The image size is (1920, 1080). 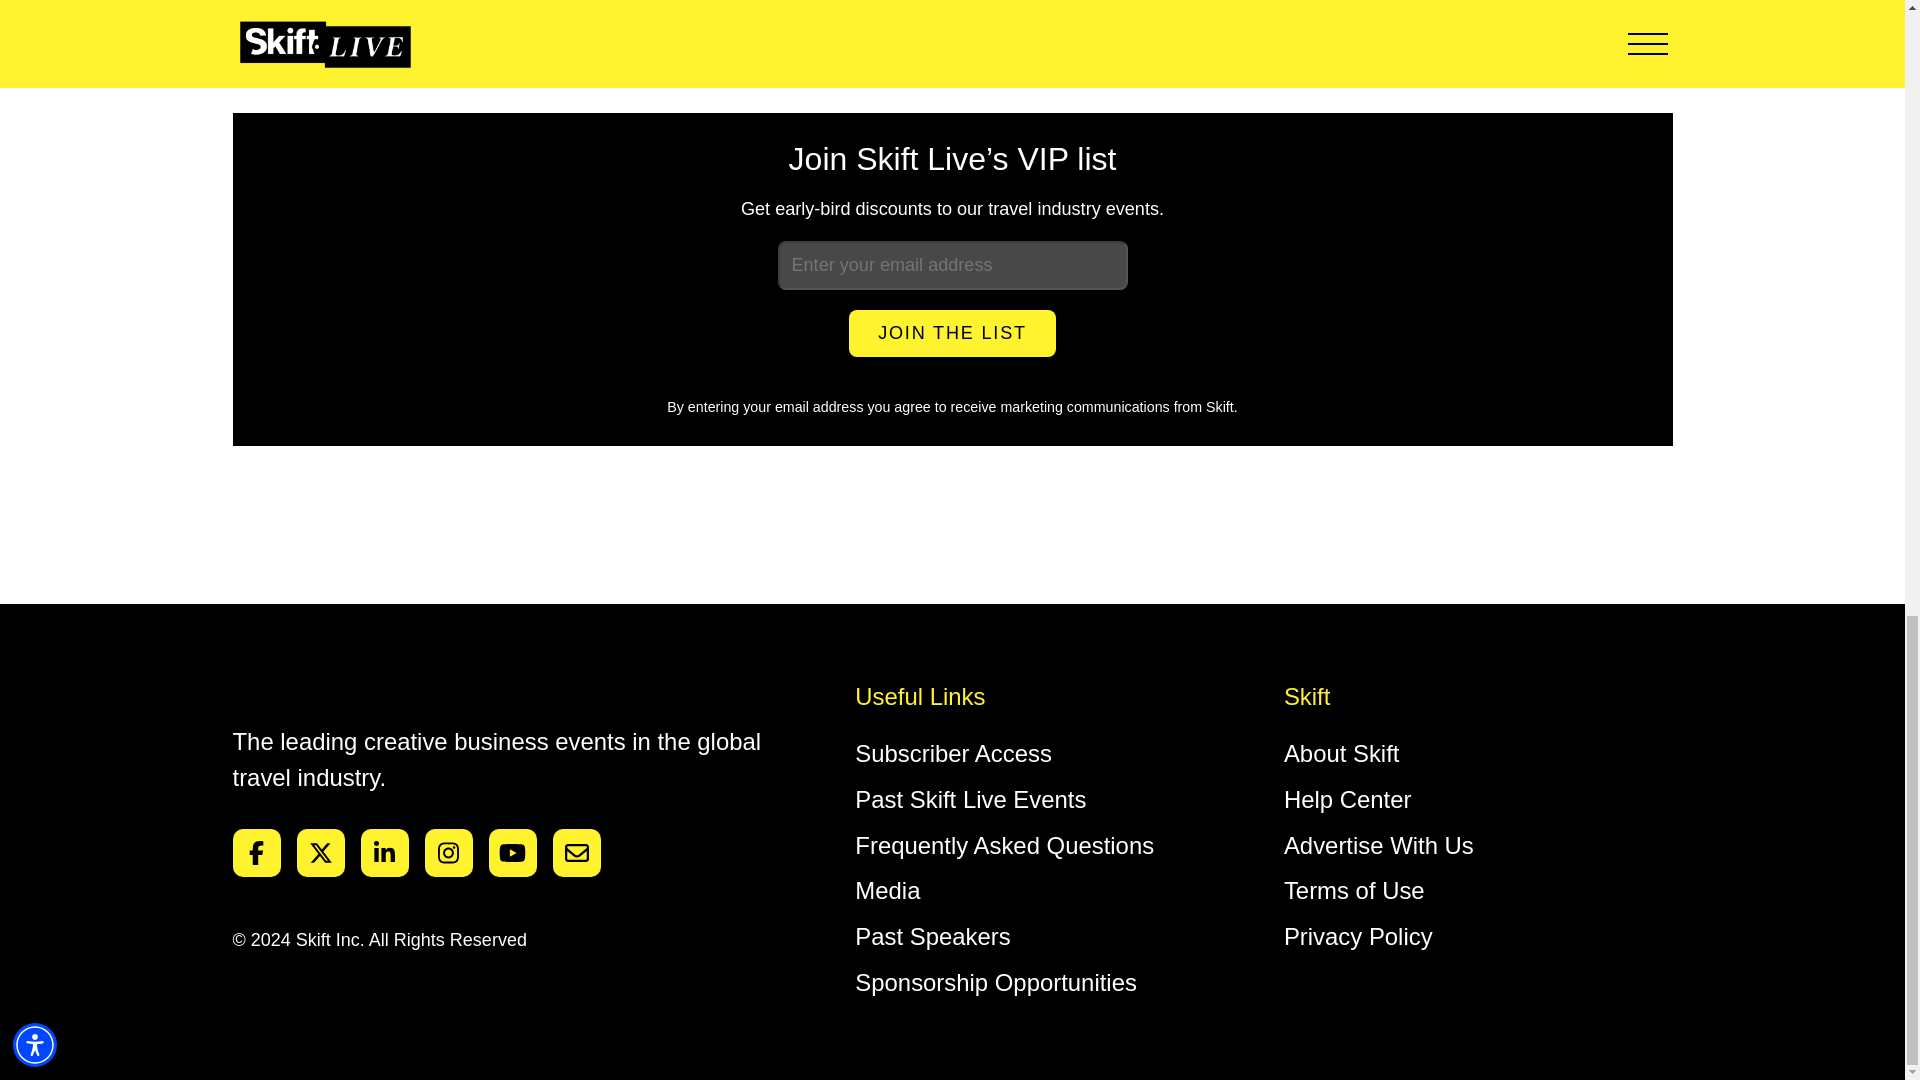 I want to click on Sponsorship Opportunities, so click(x=995, y=982).